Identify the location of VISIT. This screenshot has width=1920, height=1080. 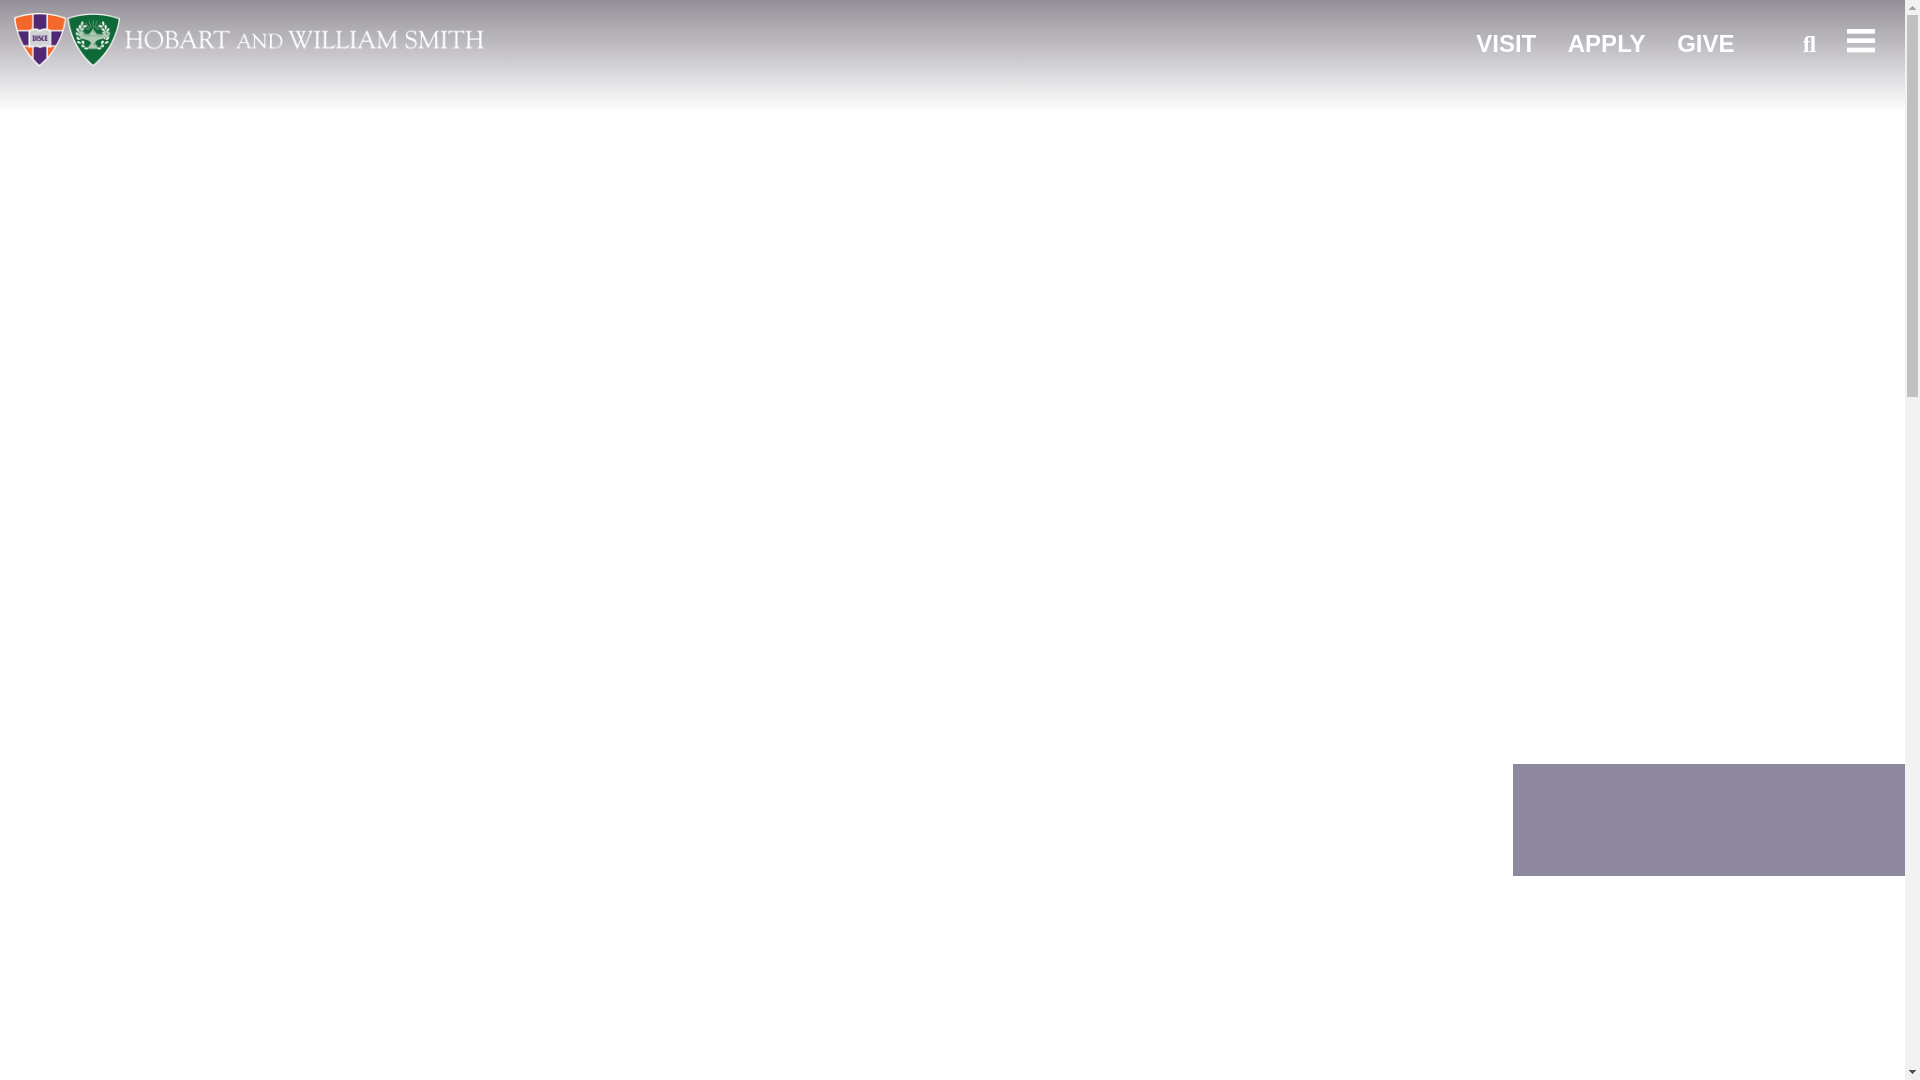
(1506, 44).